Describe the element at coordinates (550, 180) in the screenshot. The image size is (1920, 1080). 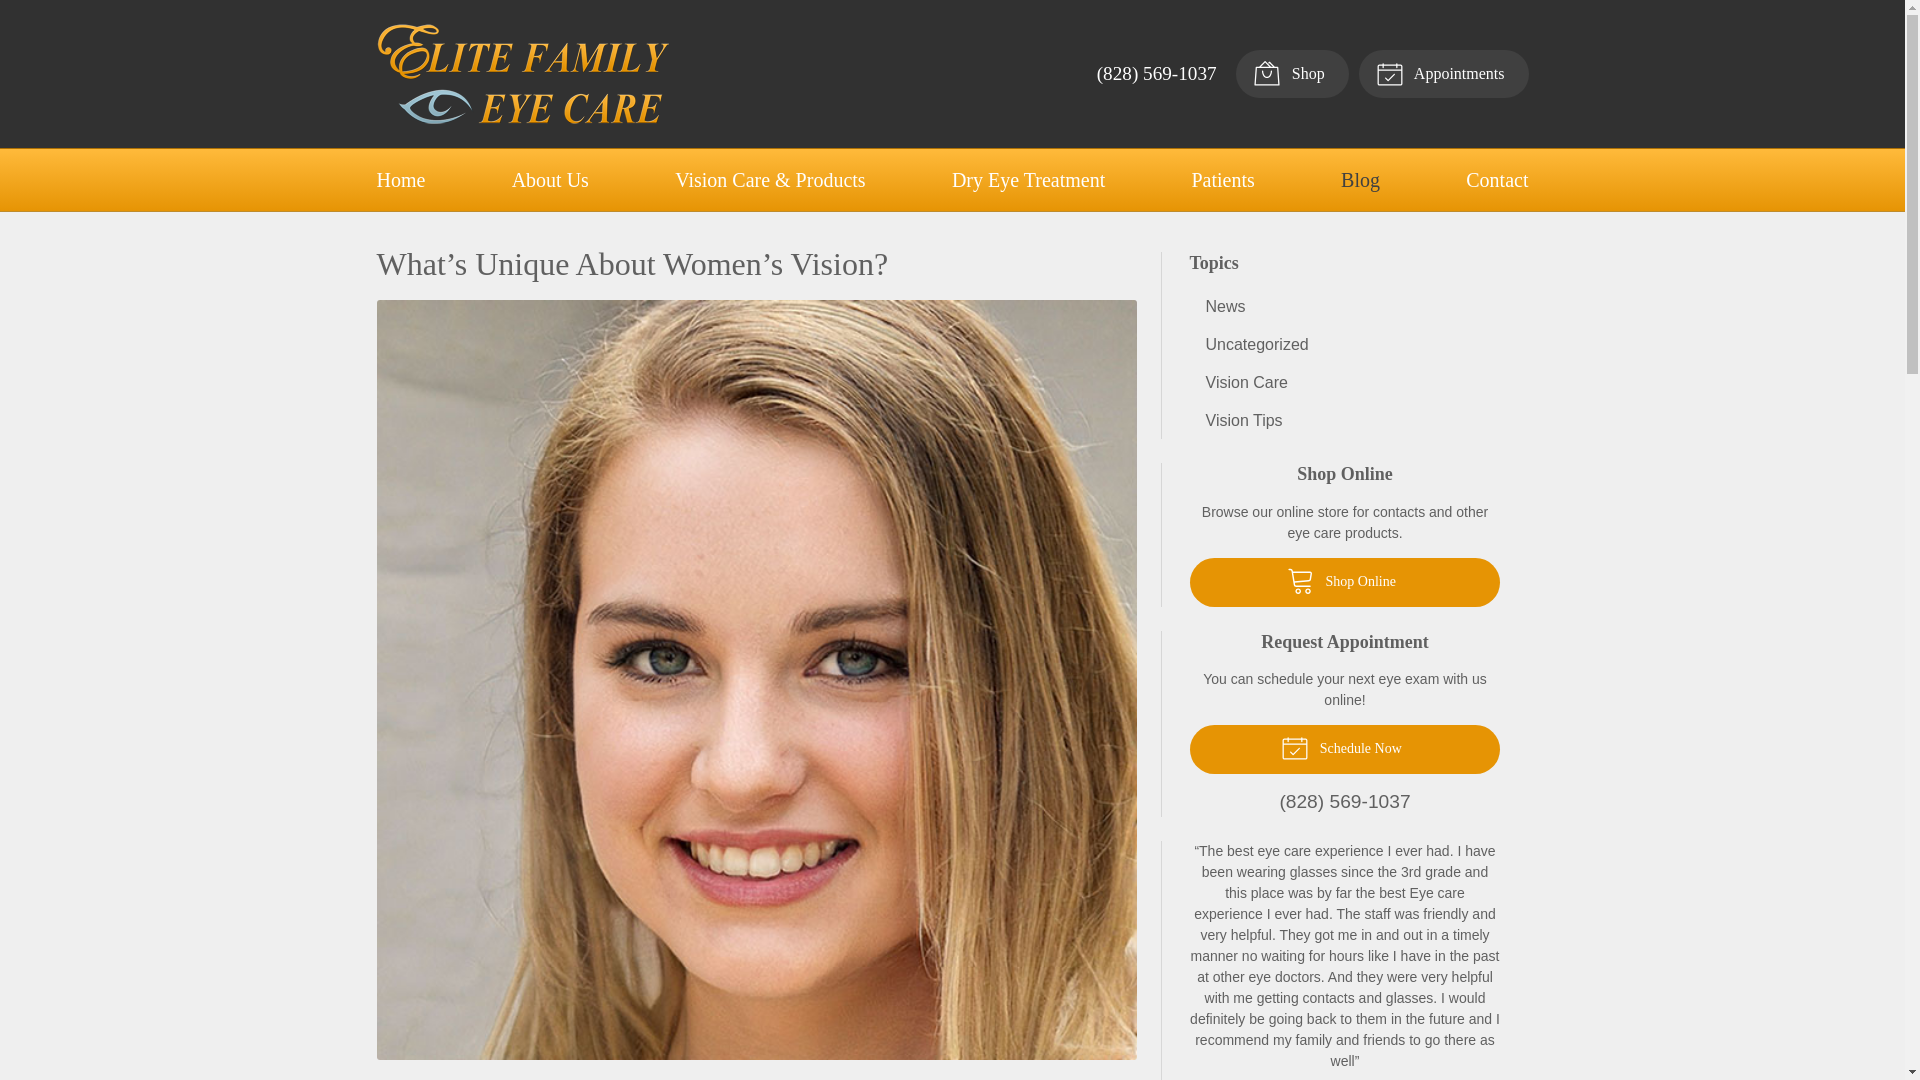
I see `About Us` at that location.